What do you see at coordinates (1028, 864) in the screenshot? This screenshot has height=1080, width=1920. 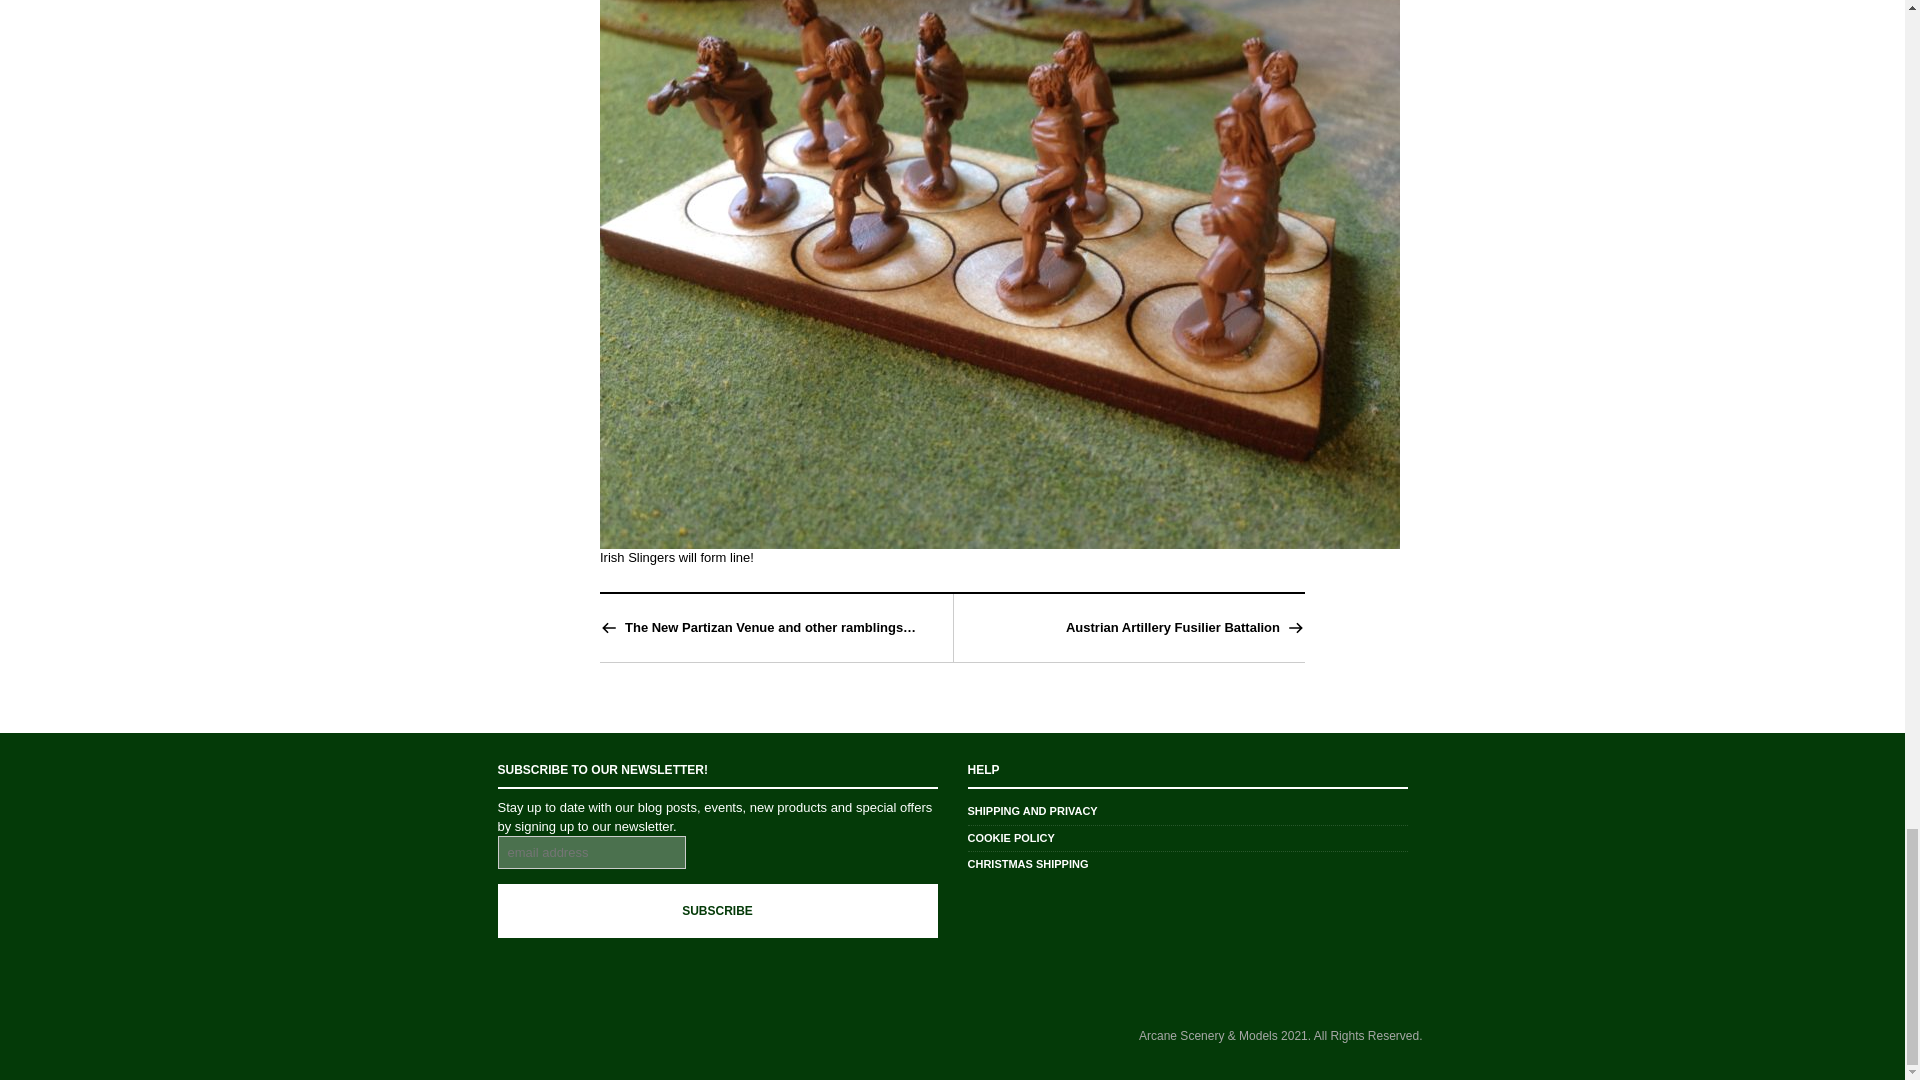 I see `CHRISTMAS SHIPPING` at bounding box center [1028, 864].